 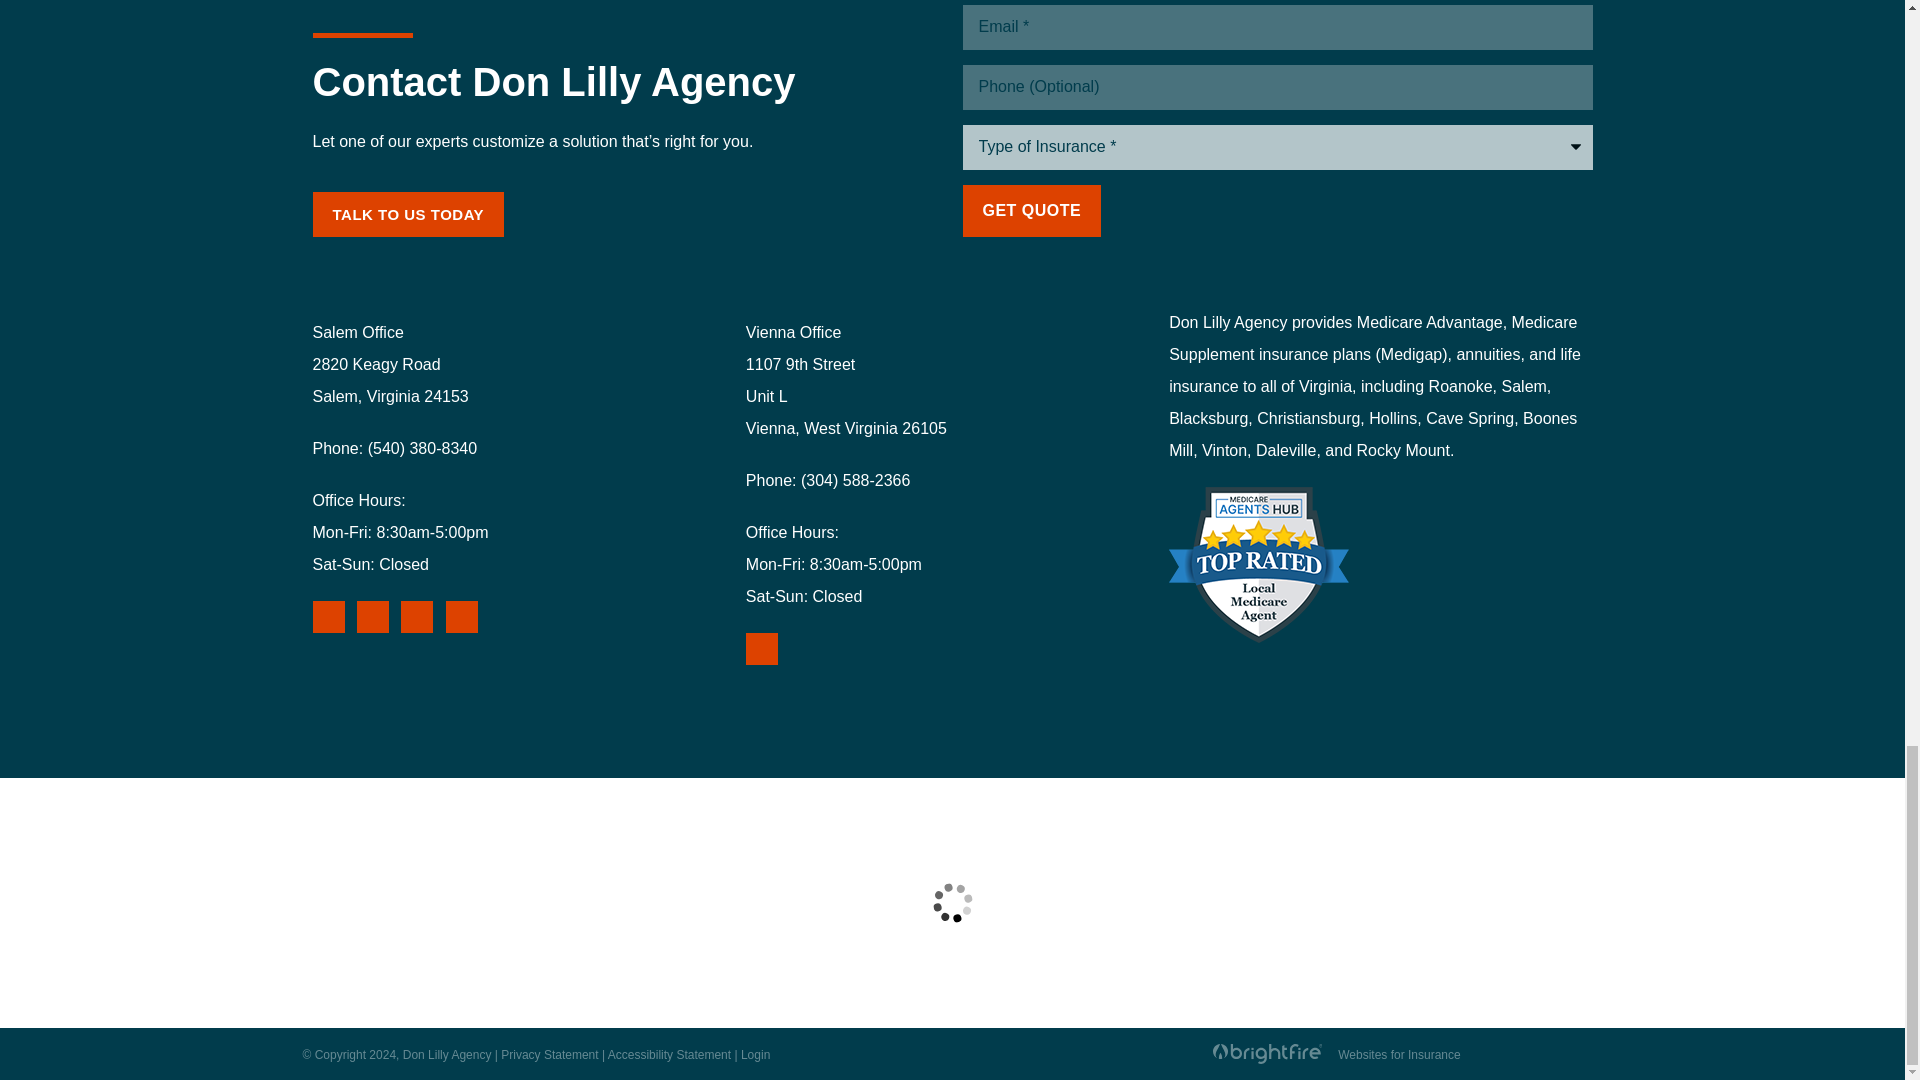 What do you see at coordinates (1259, 564) in the screenshot?
I see `Top Rated Agent on Medicare Agents Hub - Don Lilly III` at bounding box center [1259, 564].